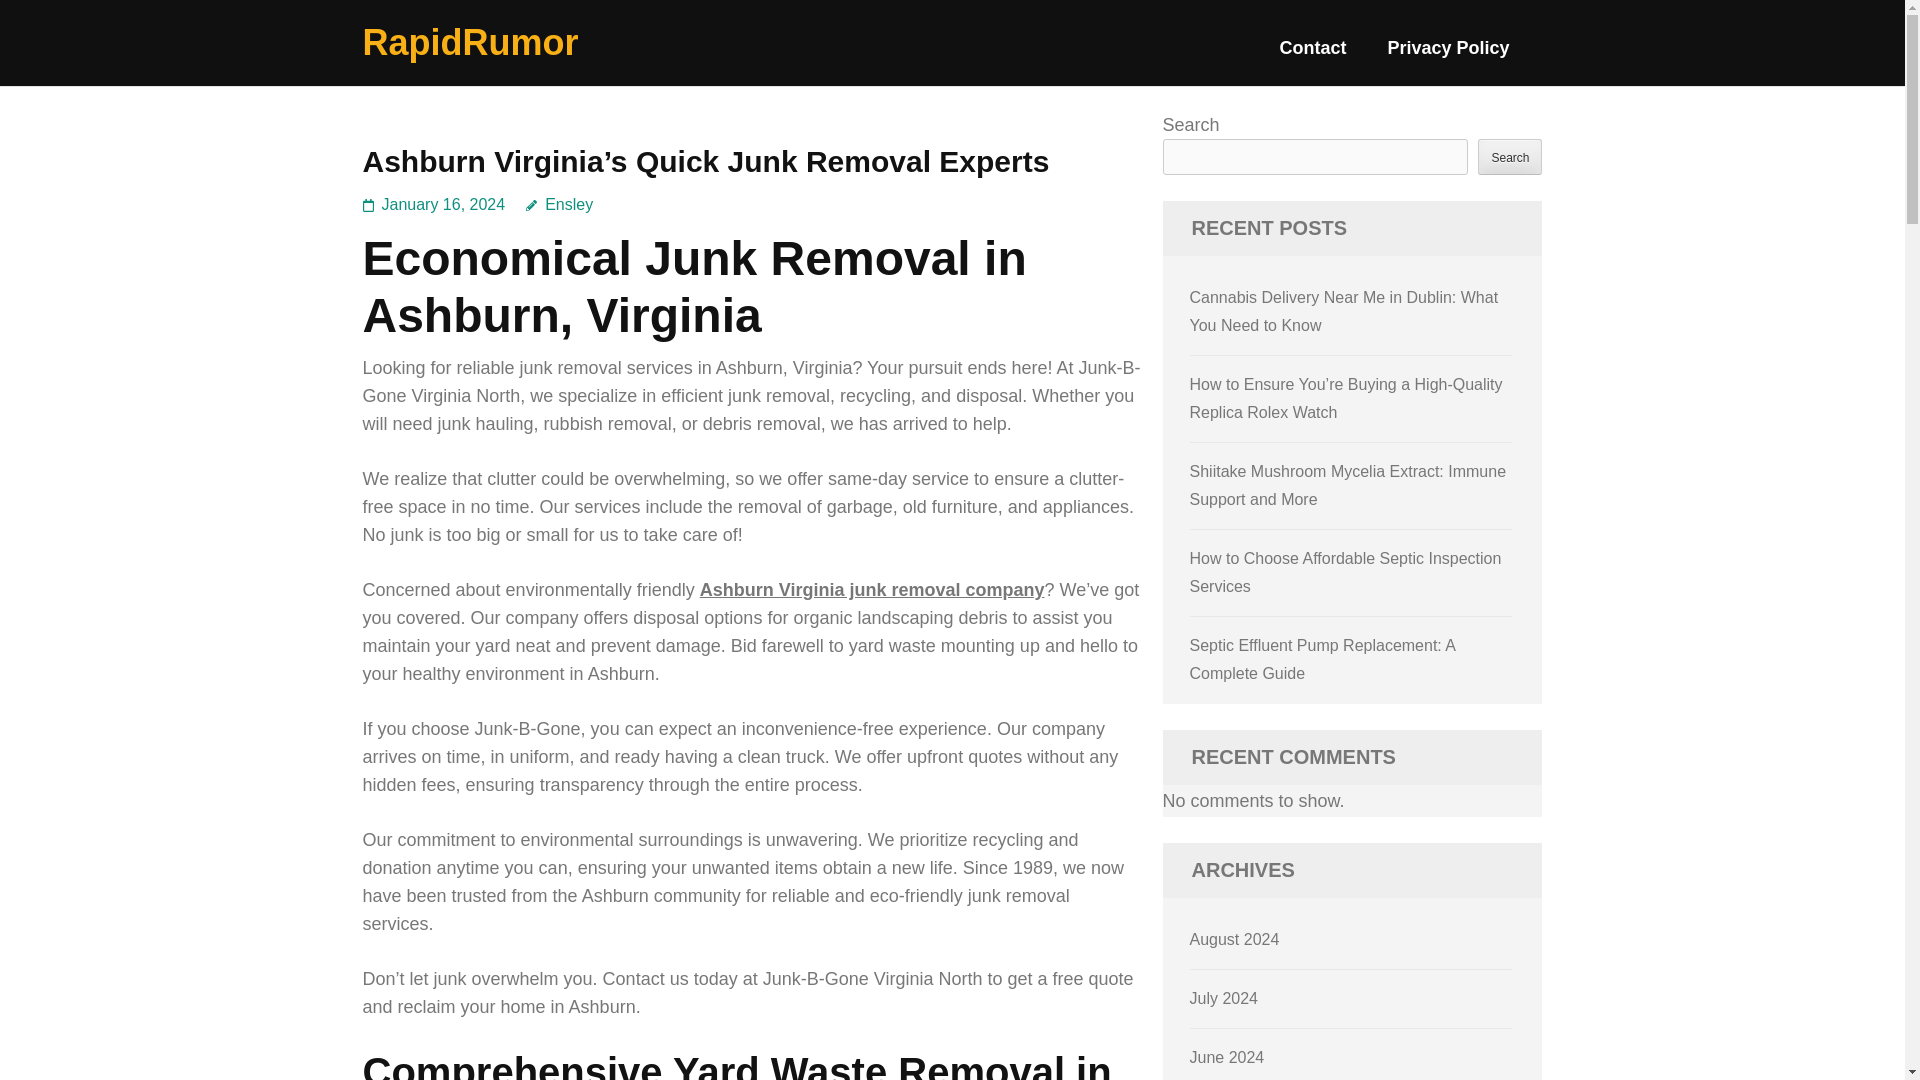  I want to click on August 2024, so click(1235, 939).